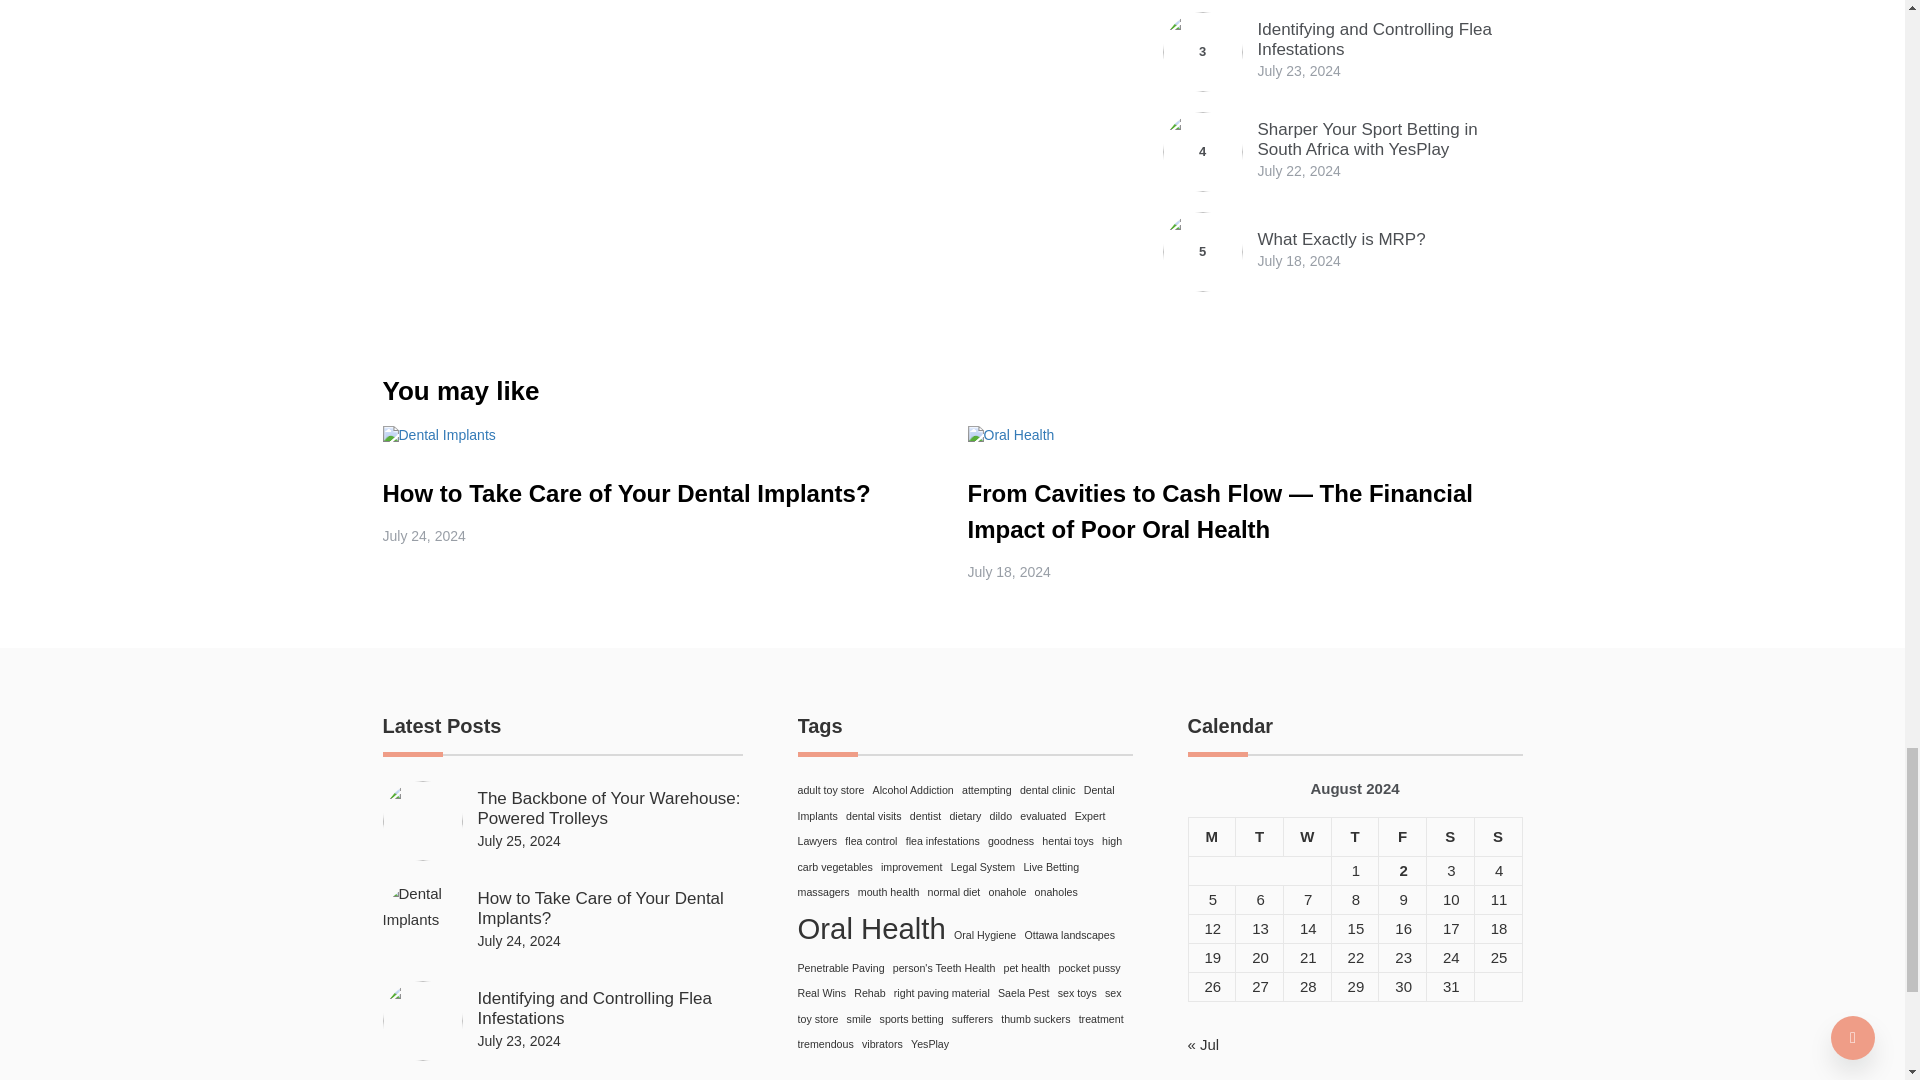 The height and width of the screenshot is (1080, 1920). Describe the element at coordinates (1498, 836) in the screenshot. I see `Sunday` at that location.